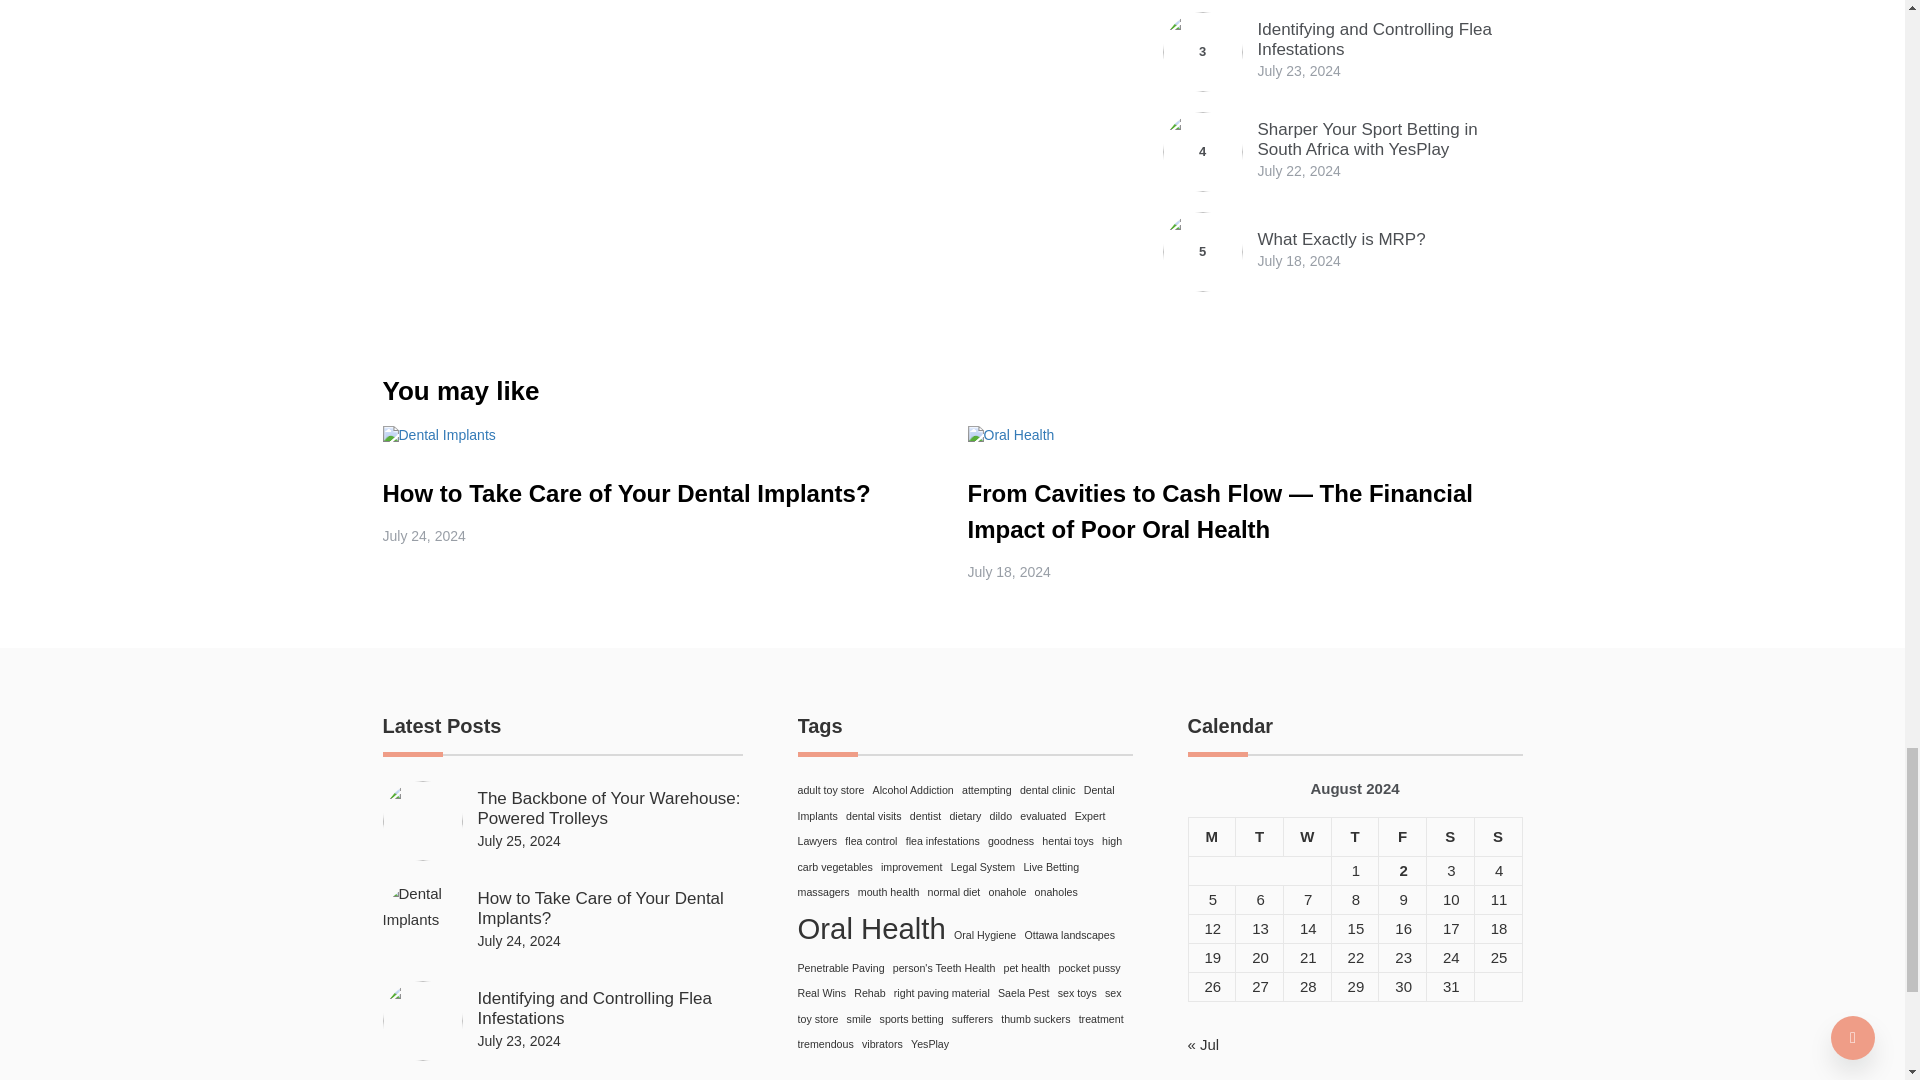 The height and width of the screenshot is (1080, 1920). Describe the element at coordinates (1498, 836) in the screenshot. I see `Sunday` at that location.